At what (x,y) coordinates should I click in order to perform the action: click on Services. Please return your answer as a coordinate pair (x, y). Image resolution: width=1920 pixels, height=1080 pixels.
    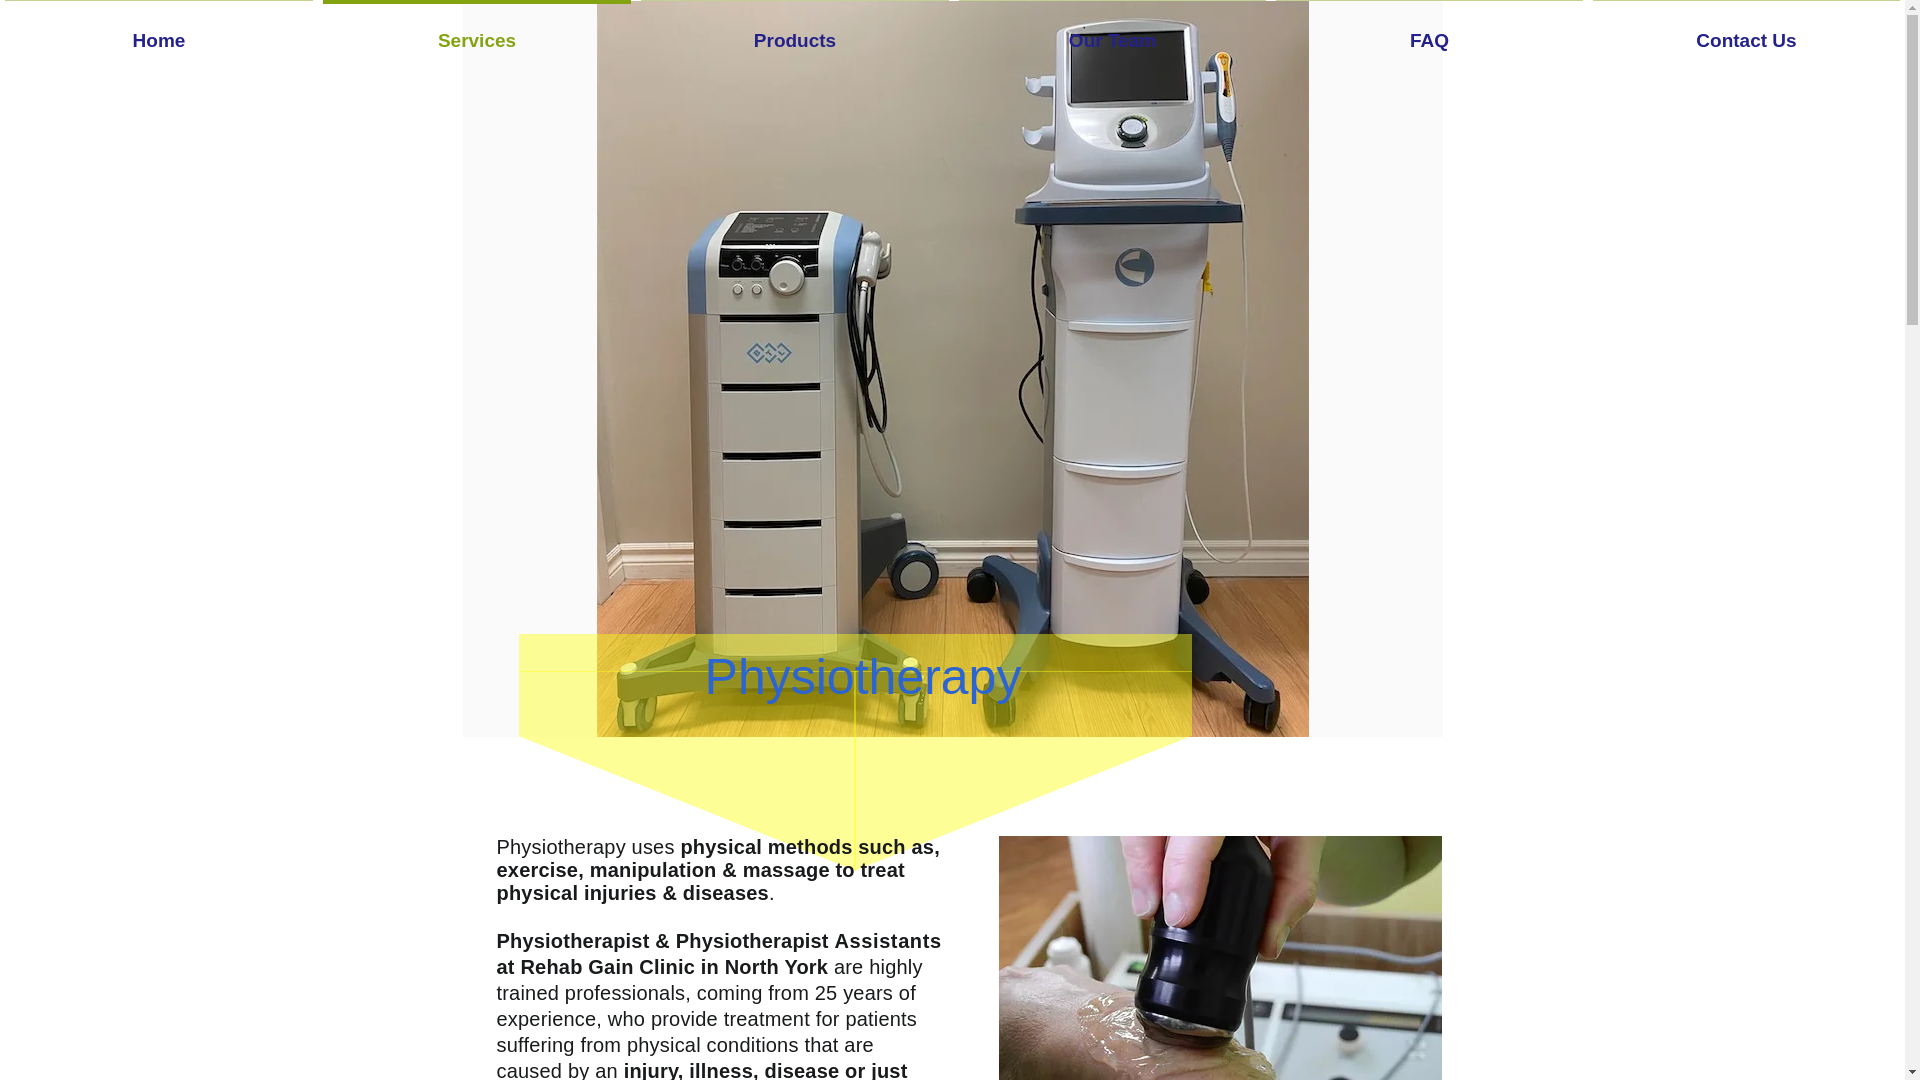
    Looking at the image, I should click on (476, 31).